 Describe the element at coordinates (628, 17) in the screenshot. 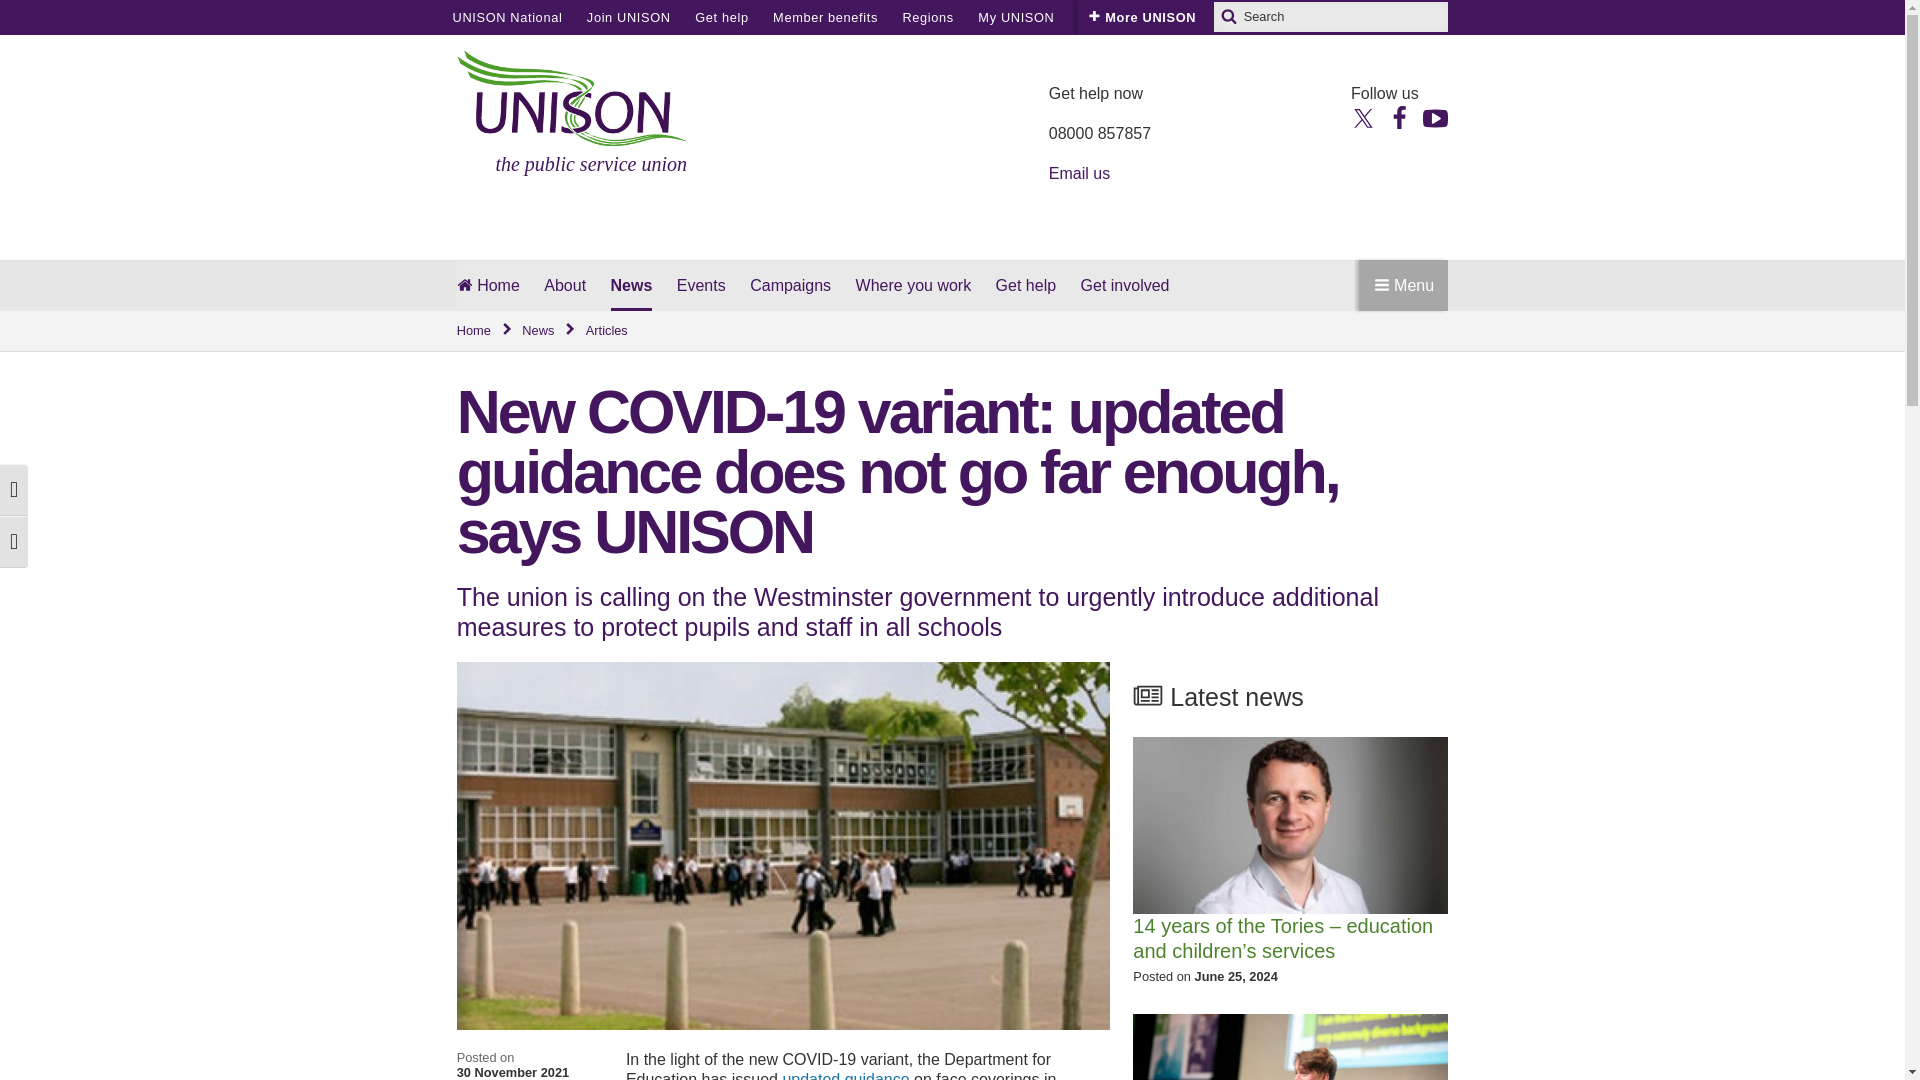

I see `Join UNISON` at that location.